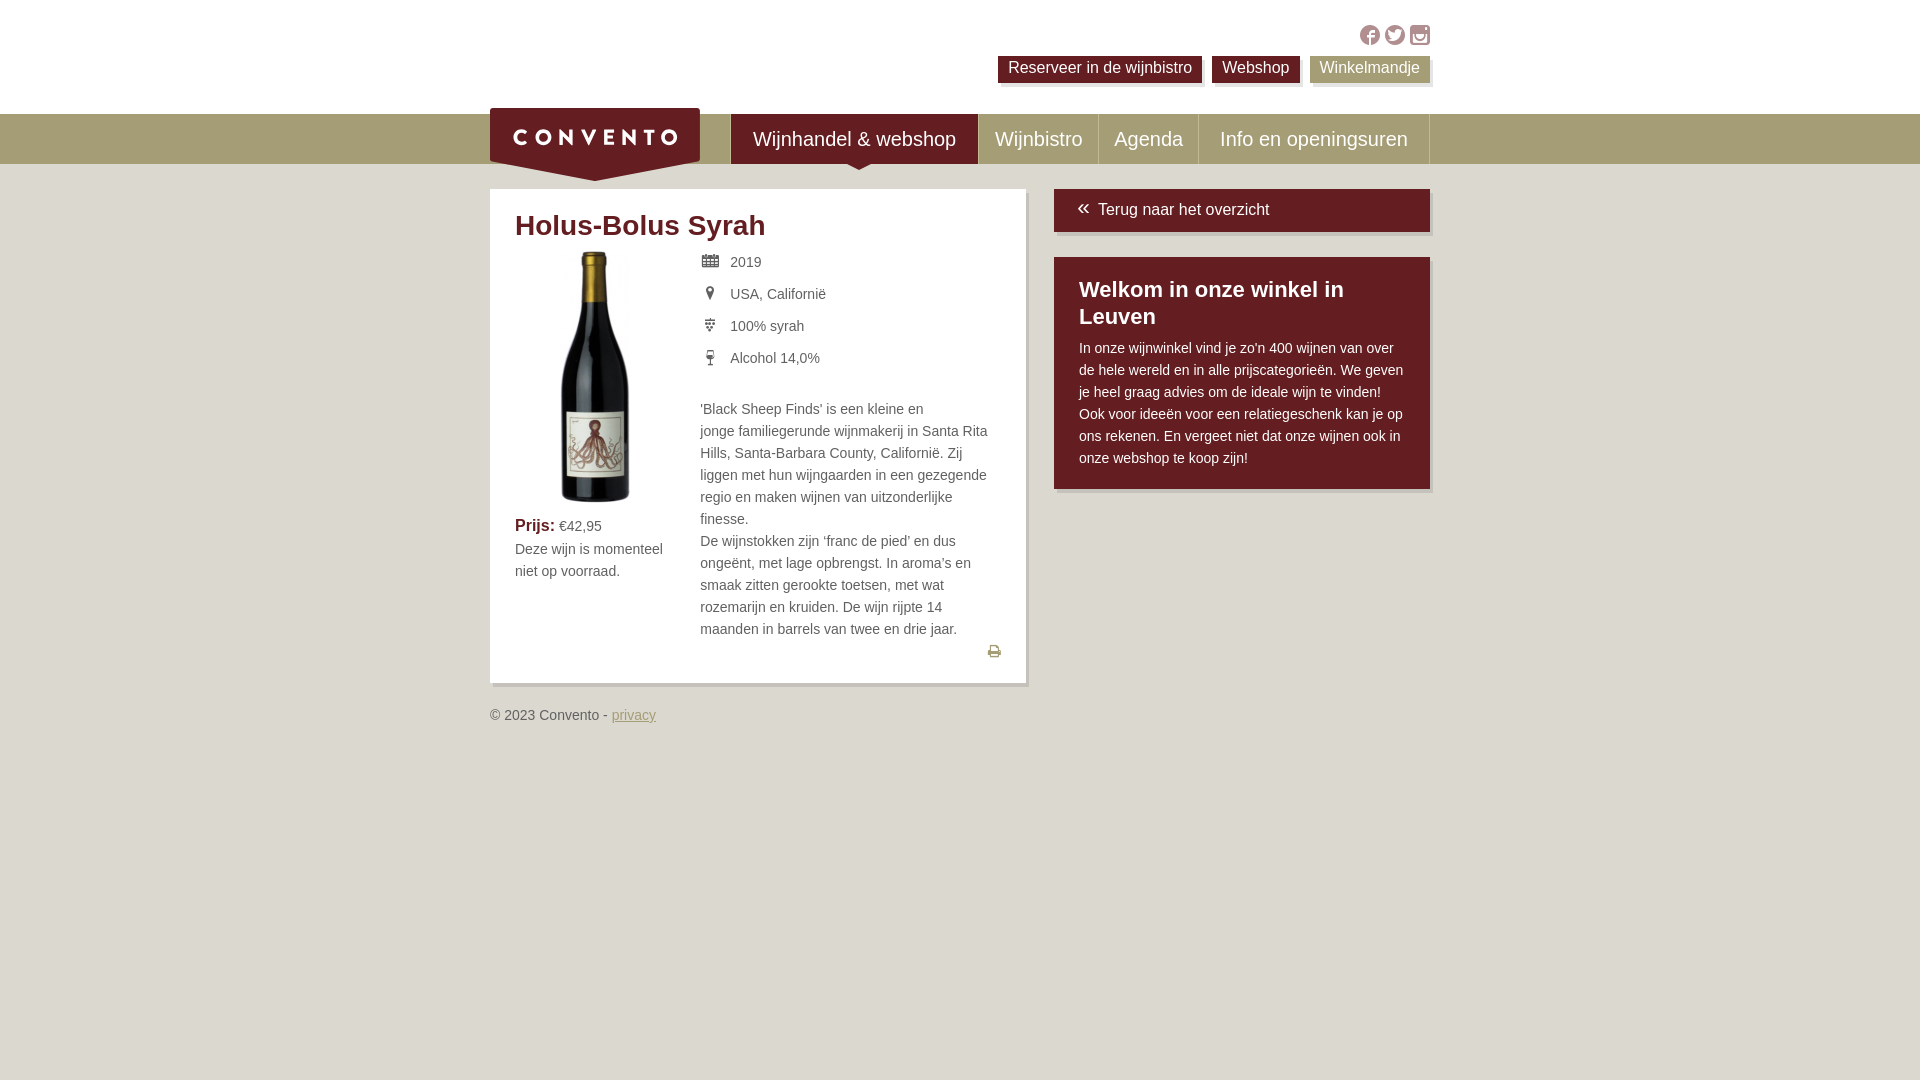 The height and width of the screenshot is (1080, 1920). I want to click on Twitter, so click(1395, 35).